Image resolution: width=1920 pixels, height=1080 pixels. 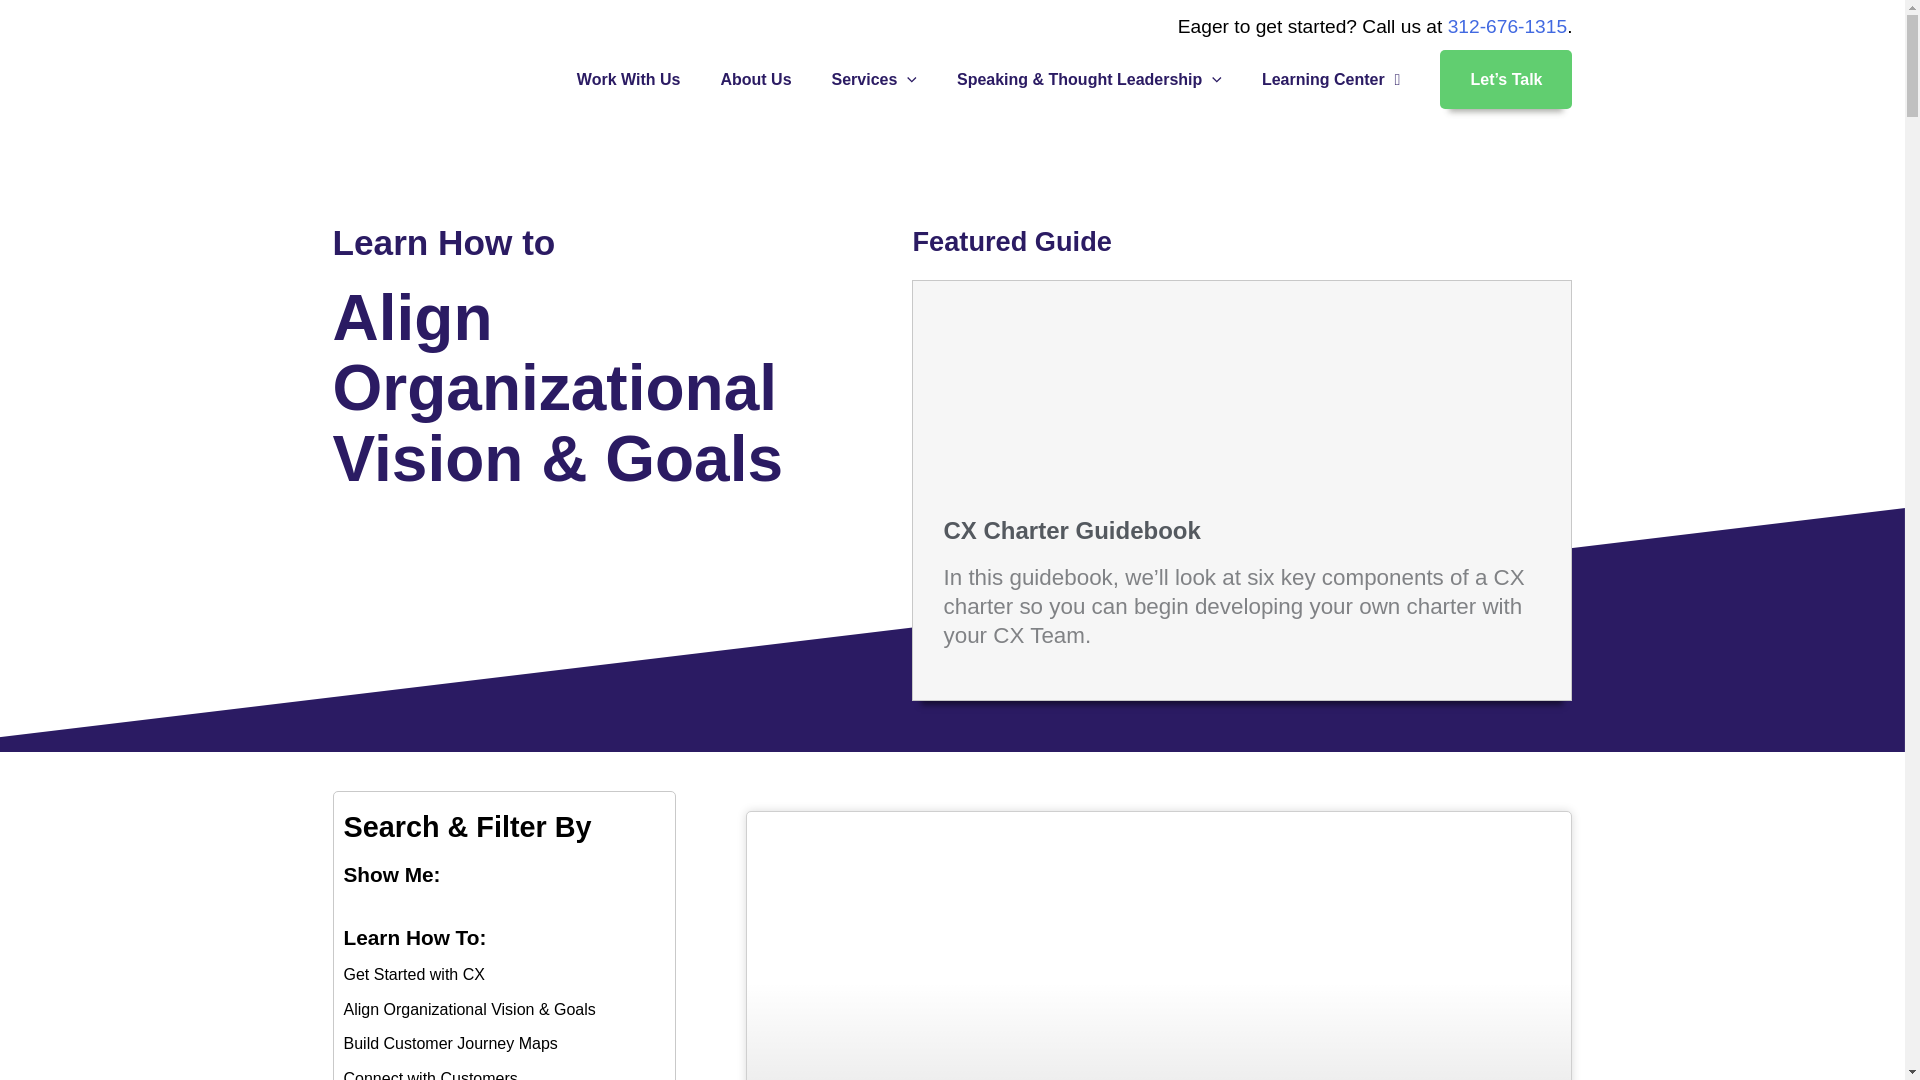 What do you see at coordinates (504, 1044) in the screenshot?
I see `Build Customer Journey Maps` at bounding box center [504, 1044].